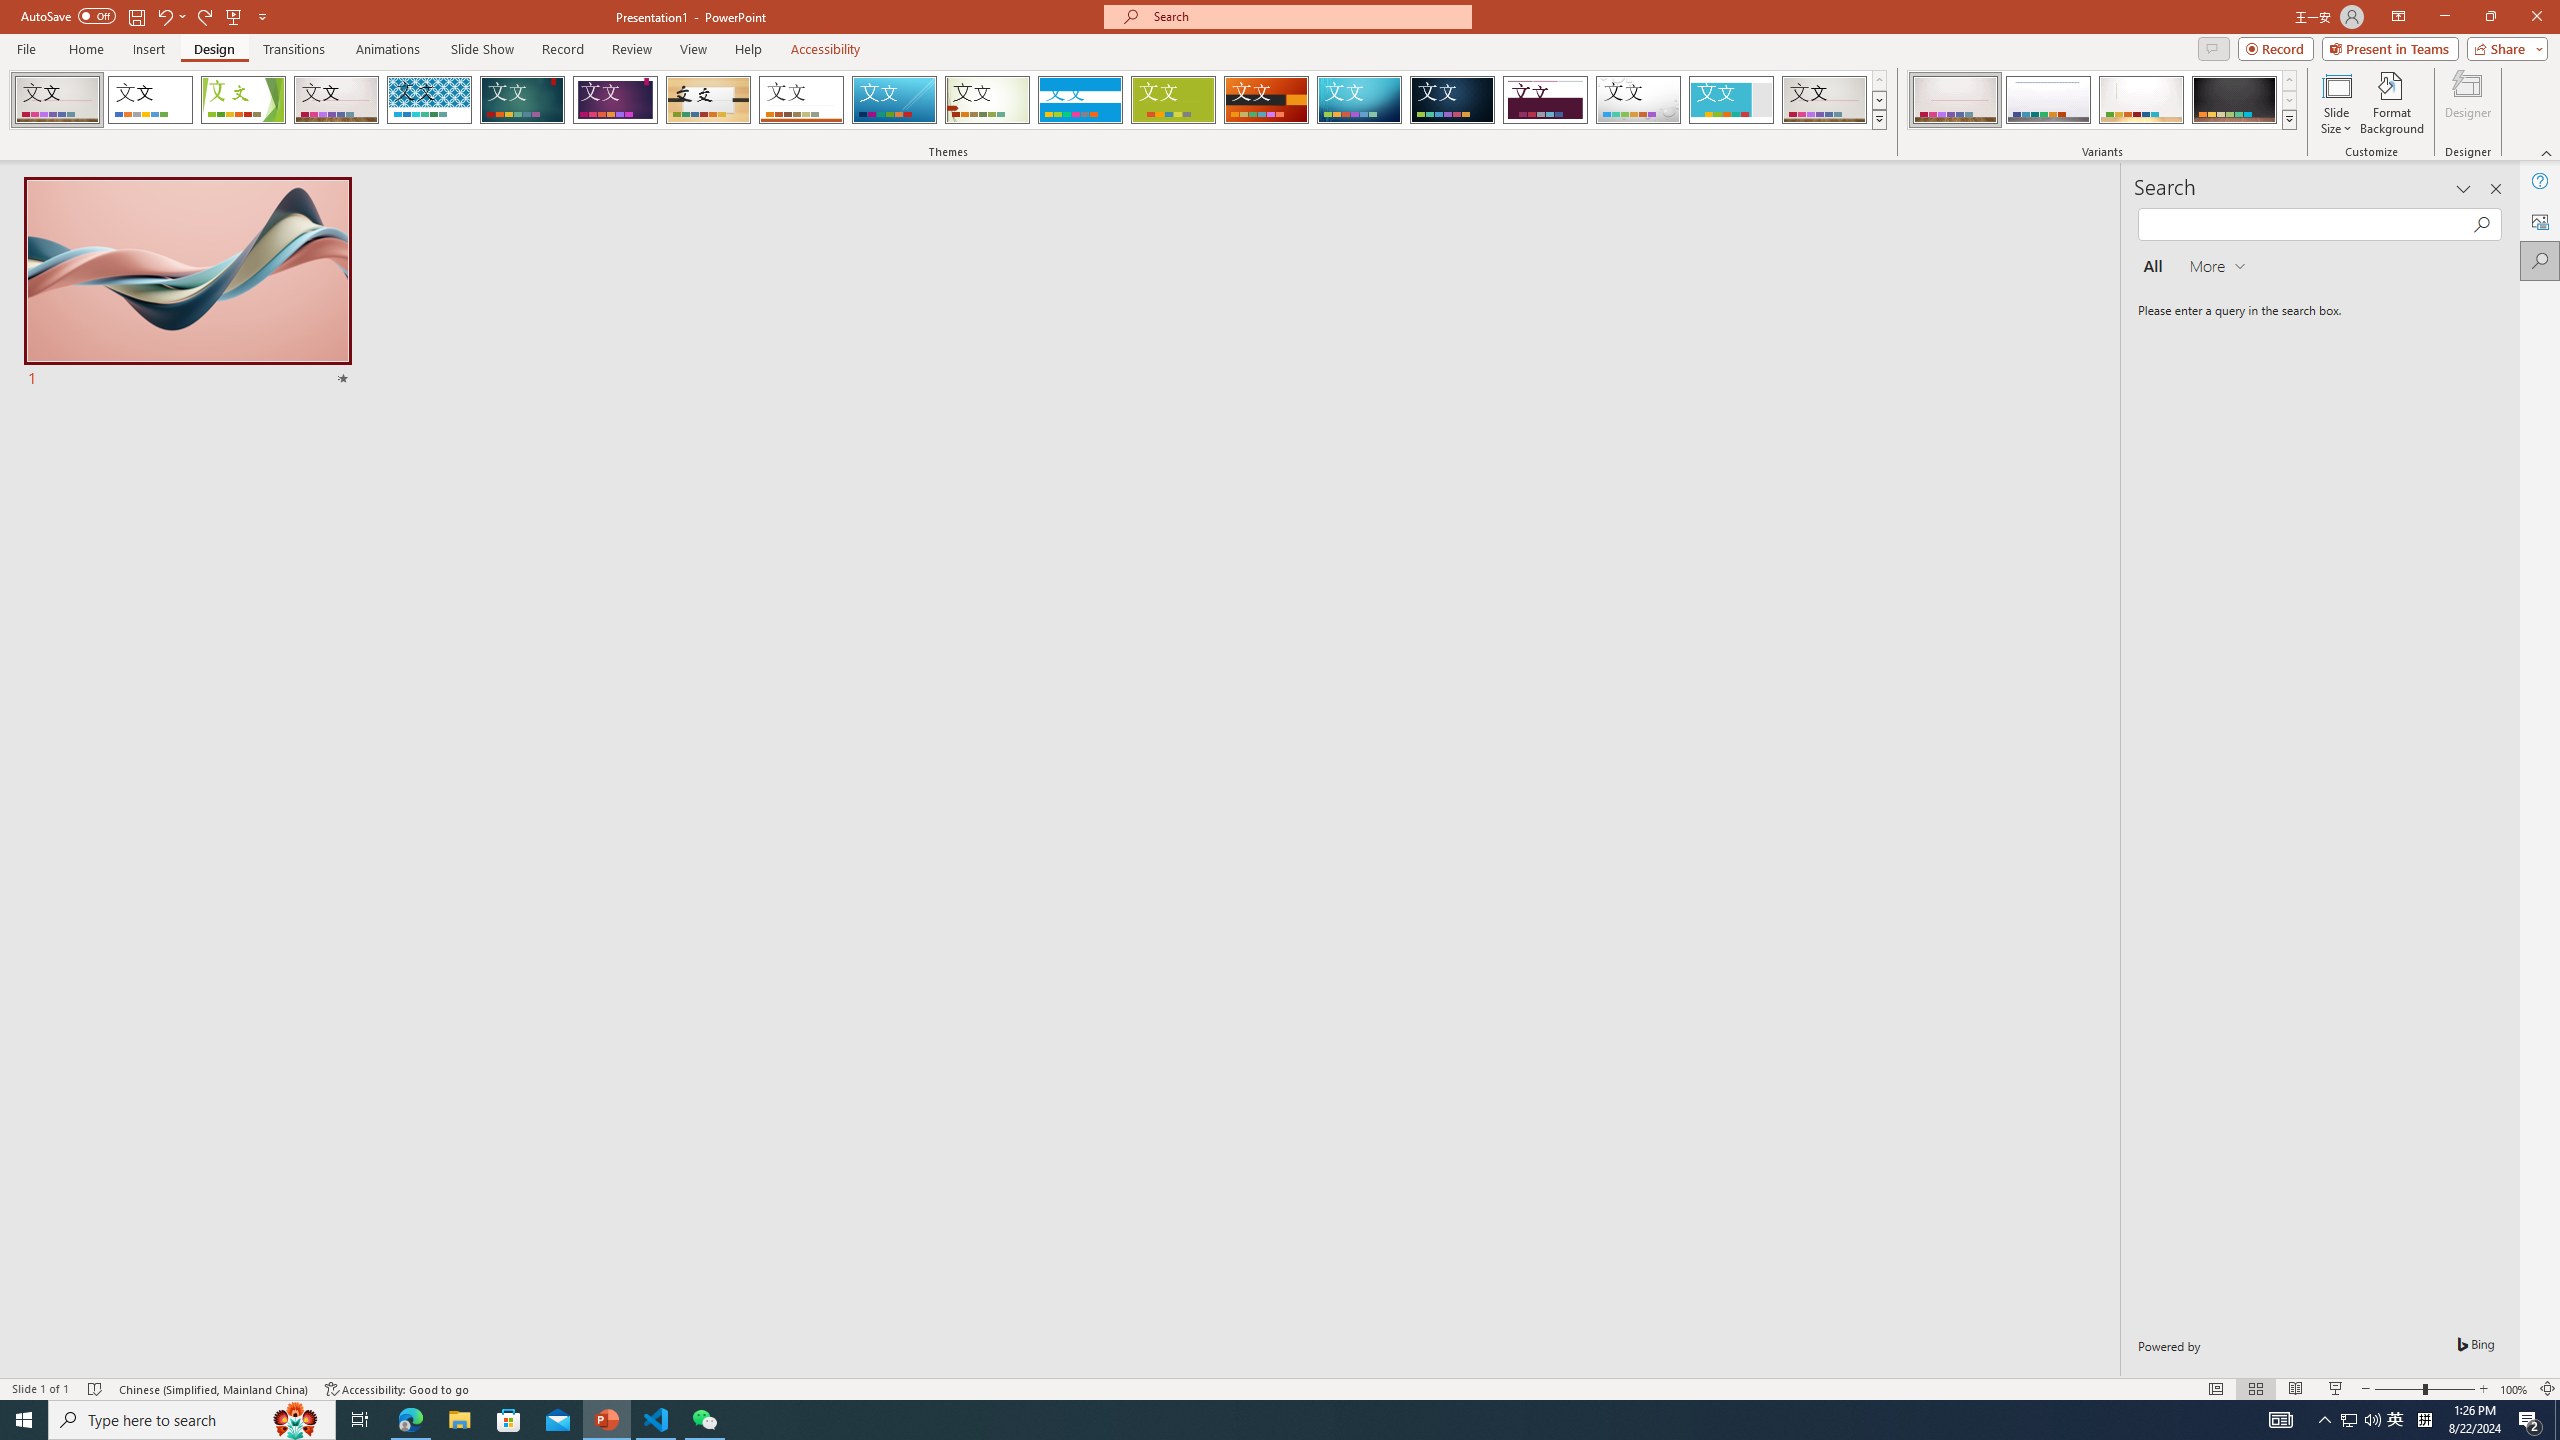 The image size is (2560, 1440). Describe the element at coordinates (2048, 100) in the screenshot. I see `Gallery Variant 2` at that location.